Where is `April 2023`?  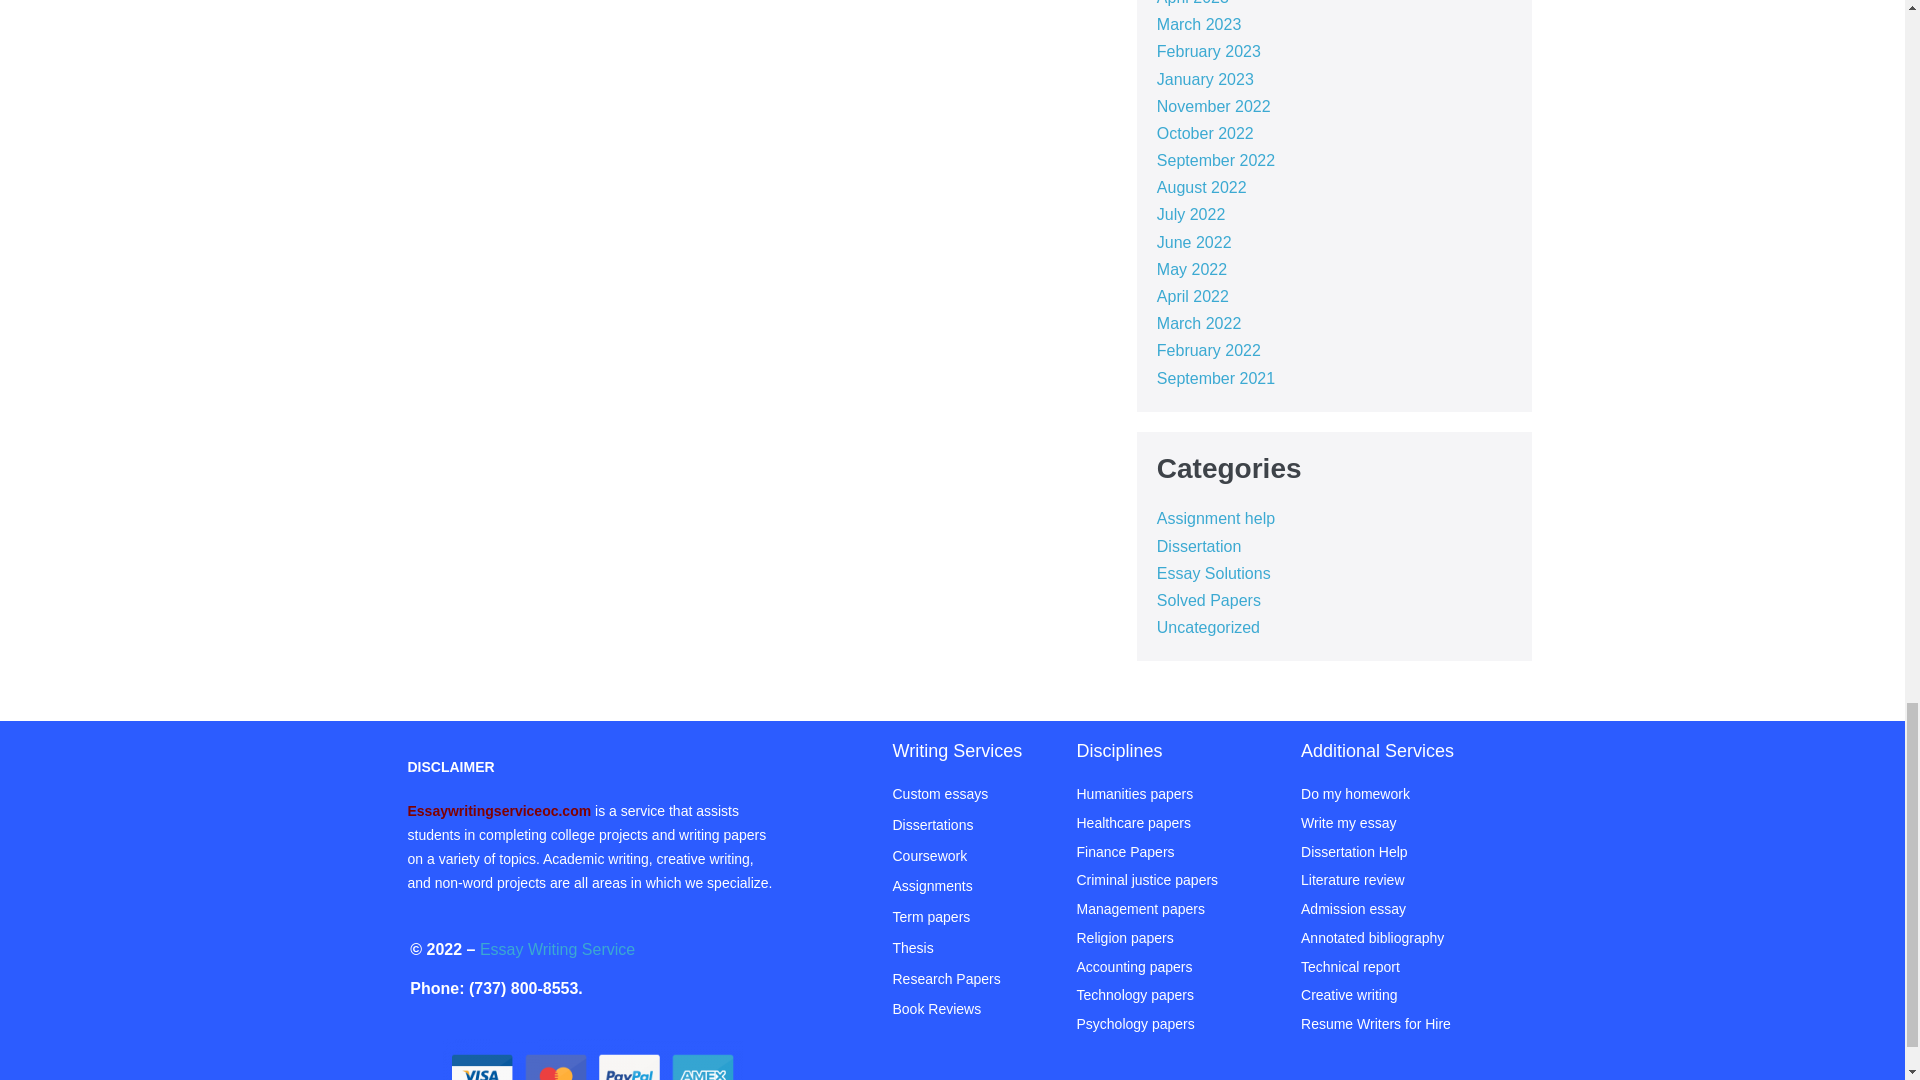
April 2023 is located at coordinates (1192, 3).